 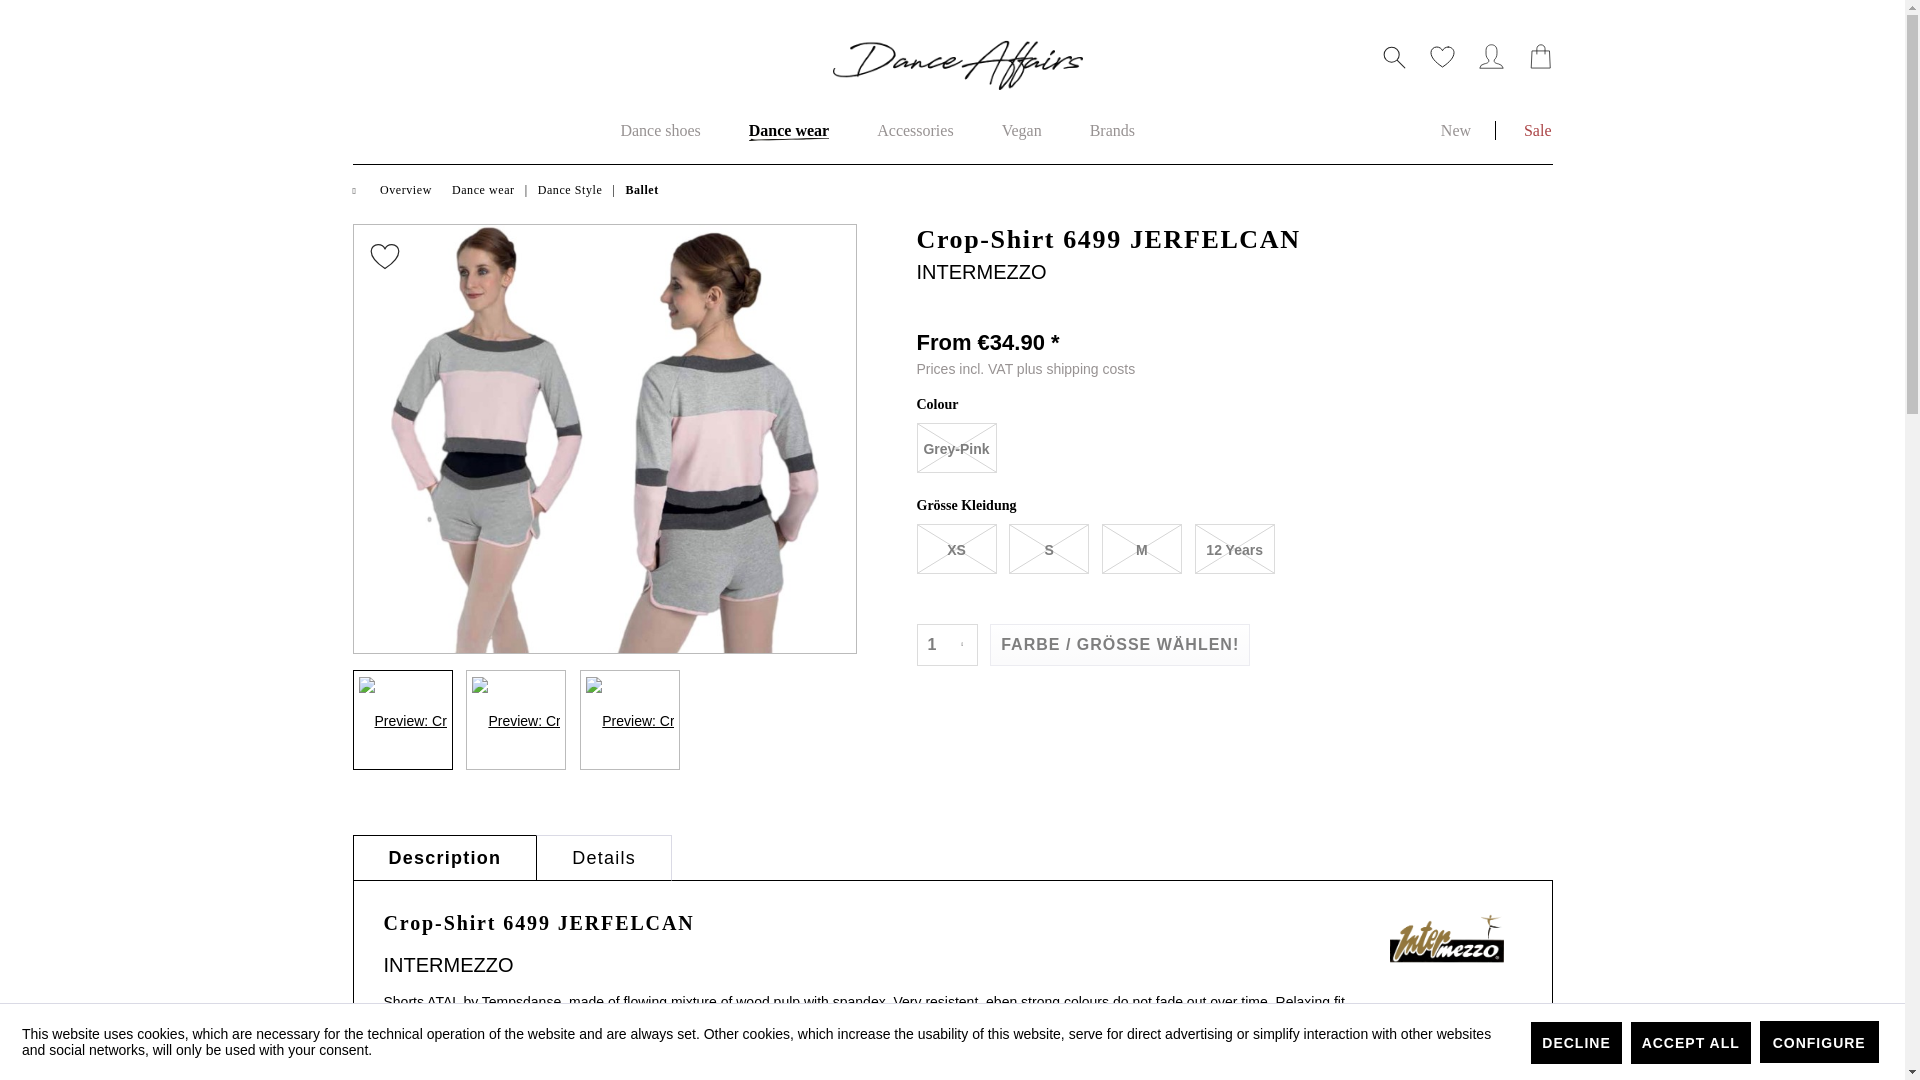 What do you see at coordinates (1112, 130) in the screenshot?
I see `Vegan` at bounding box center [1112, 130].